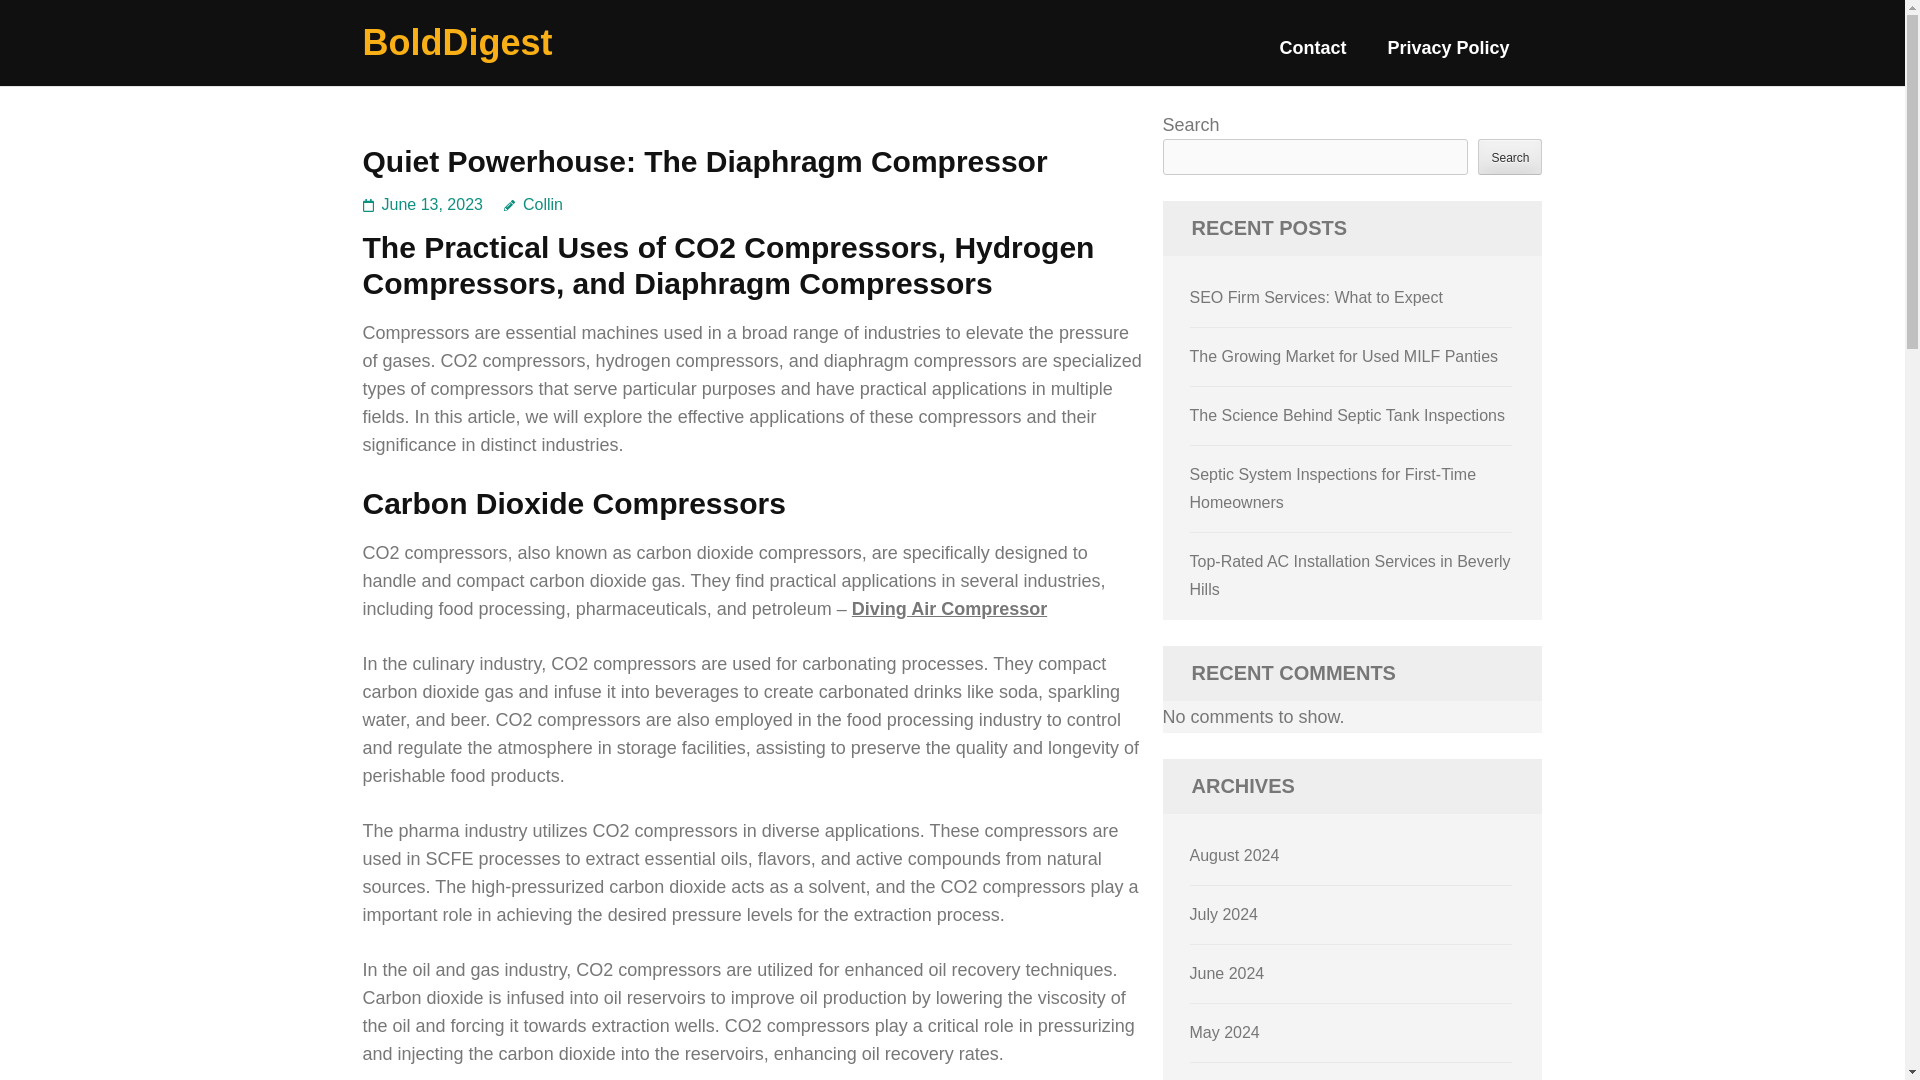 The height and width of the screenshot is (1080, 1920). Describe the element at coordinates (1224, 911) in the screenshot. I see `July 2024` at that location.